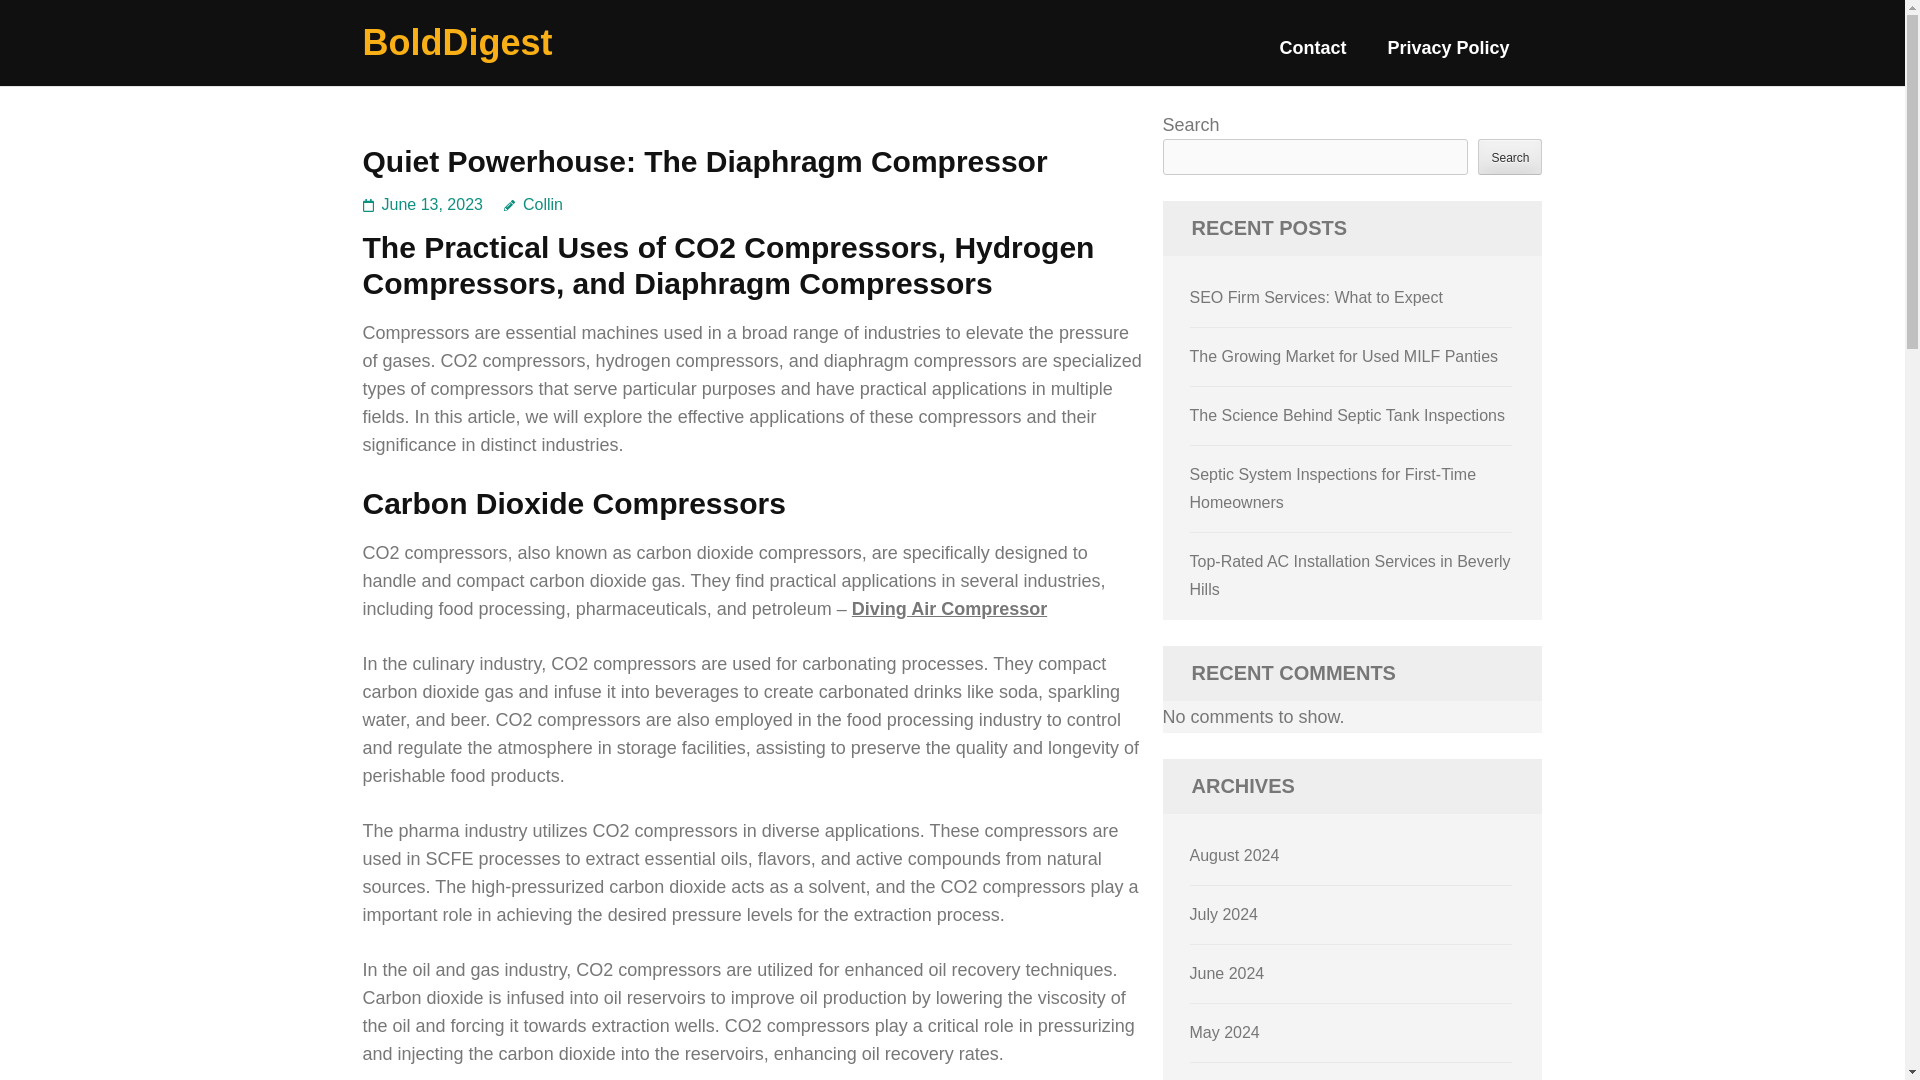 The height and width of the screenshot is (1080, 1920). Describe the element at coordinates (1224, 911) in the screenshot. I see `July 2024` at that location.